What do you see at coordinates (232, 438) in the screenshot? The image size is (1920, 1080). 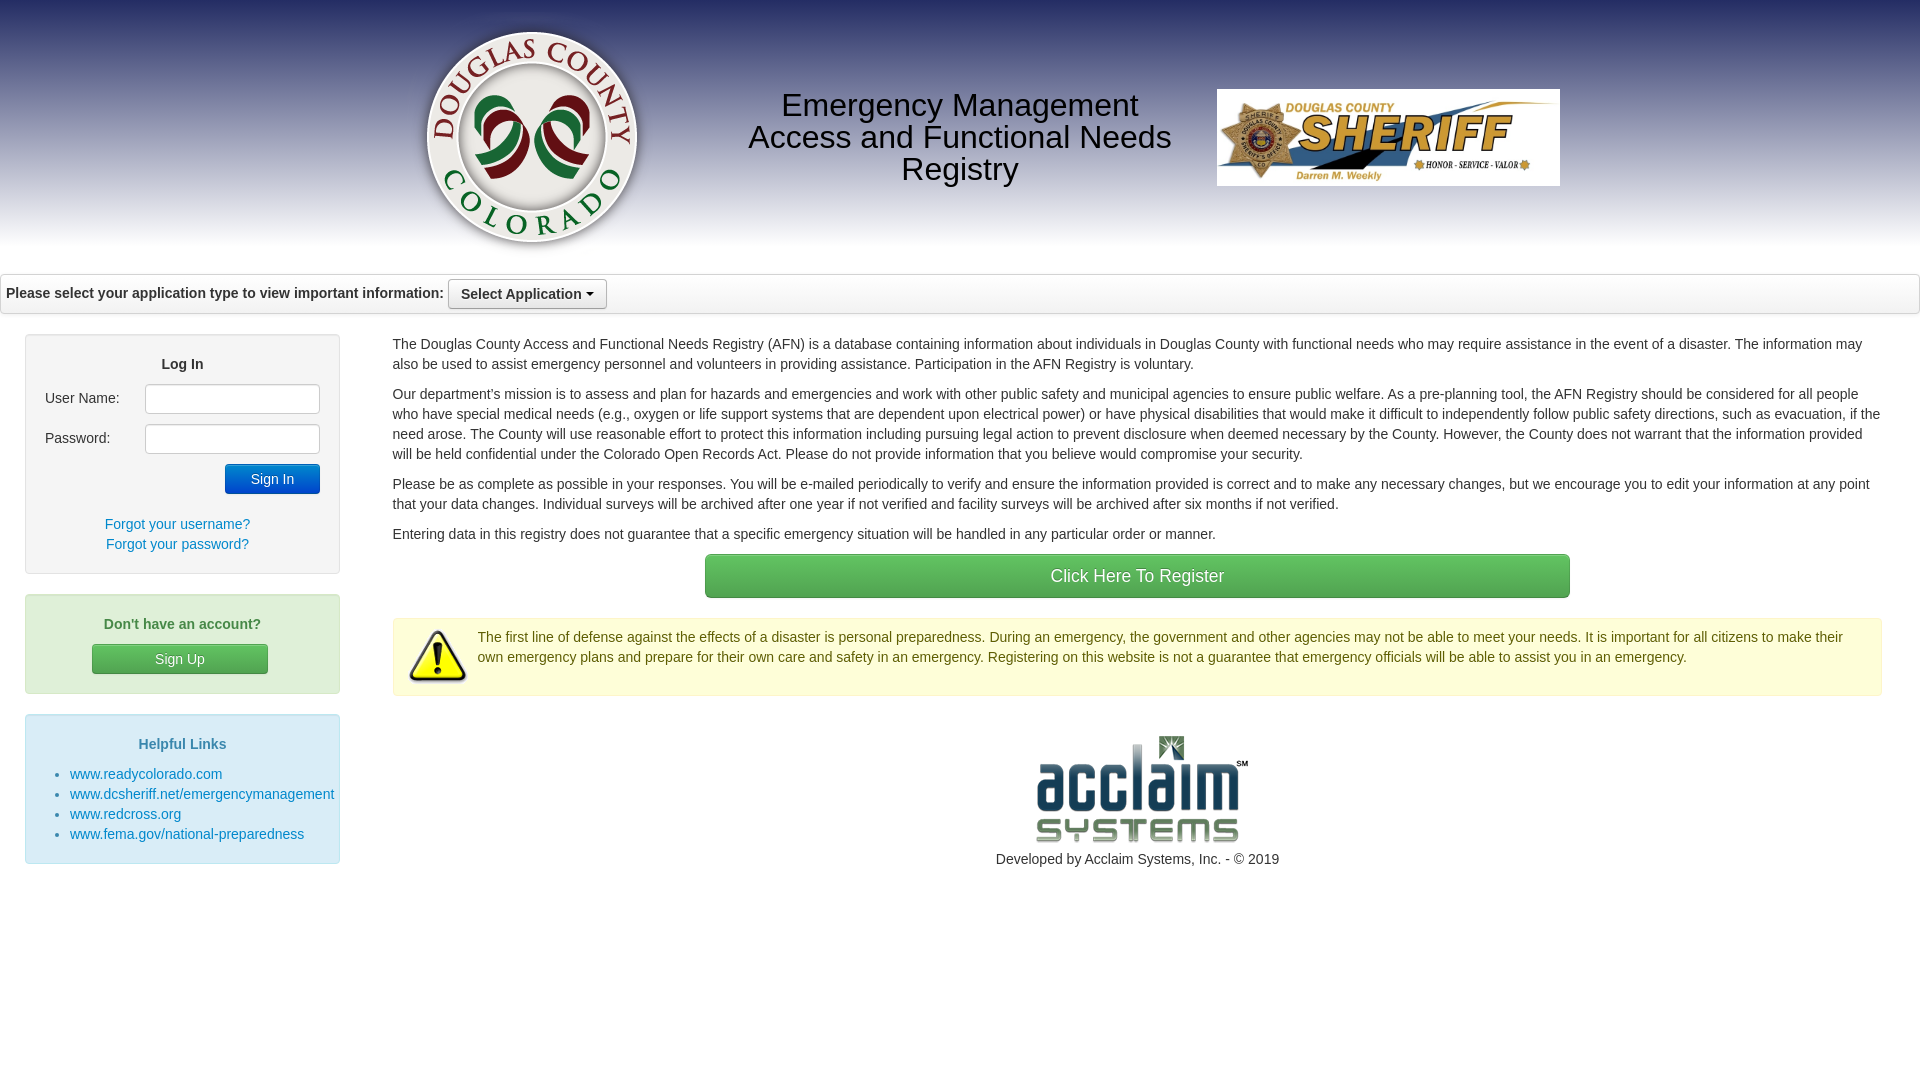 I see `Passwords are case-sensitive` at bounding box center [232, 438].